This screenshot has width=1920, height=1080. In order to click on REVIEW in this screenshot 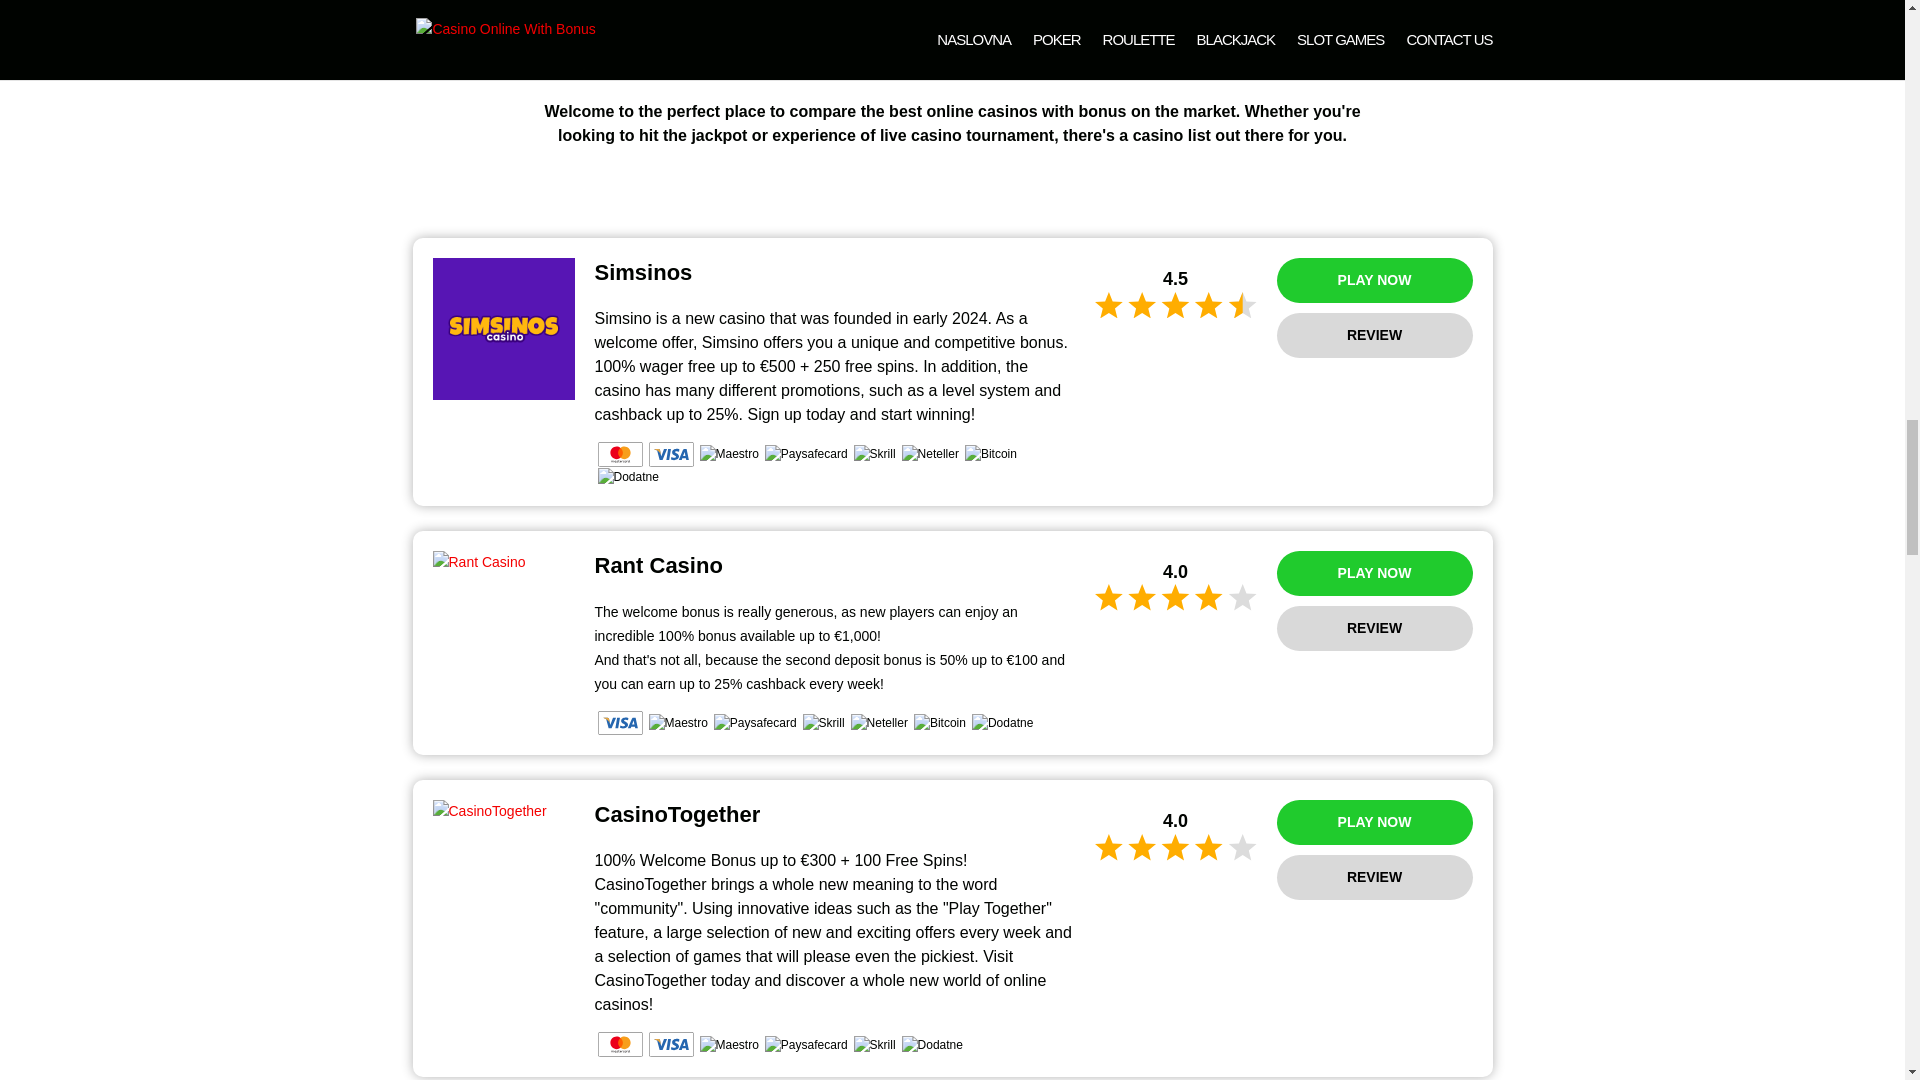, I will do `click(1374, 877)`.